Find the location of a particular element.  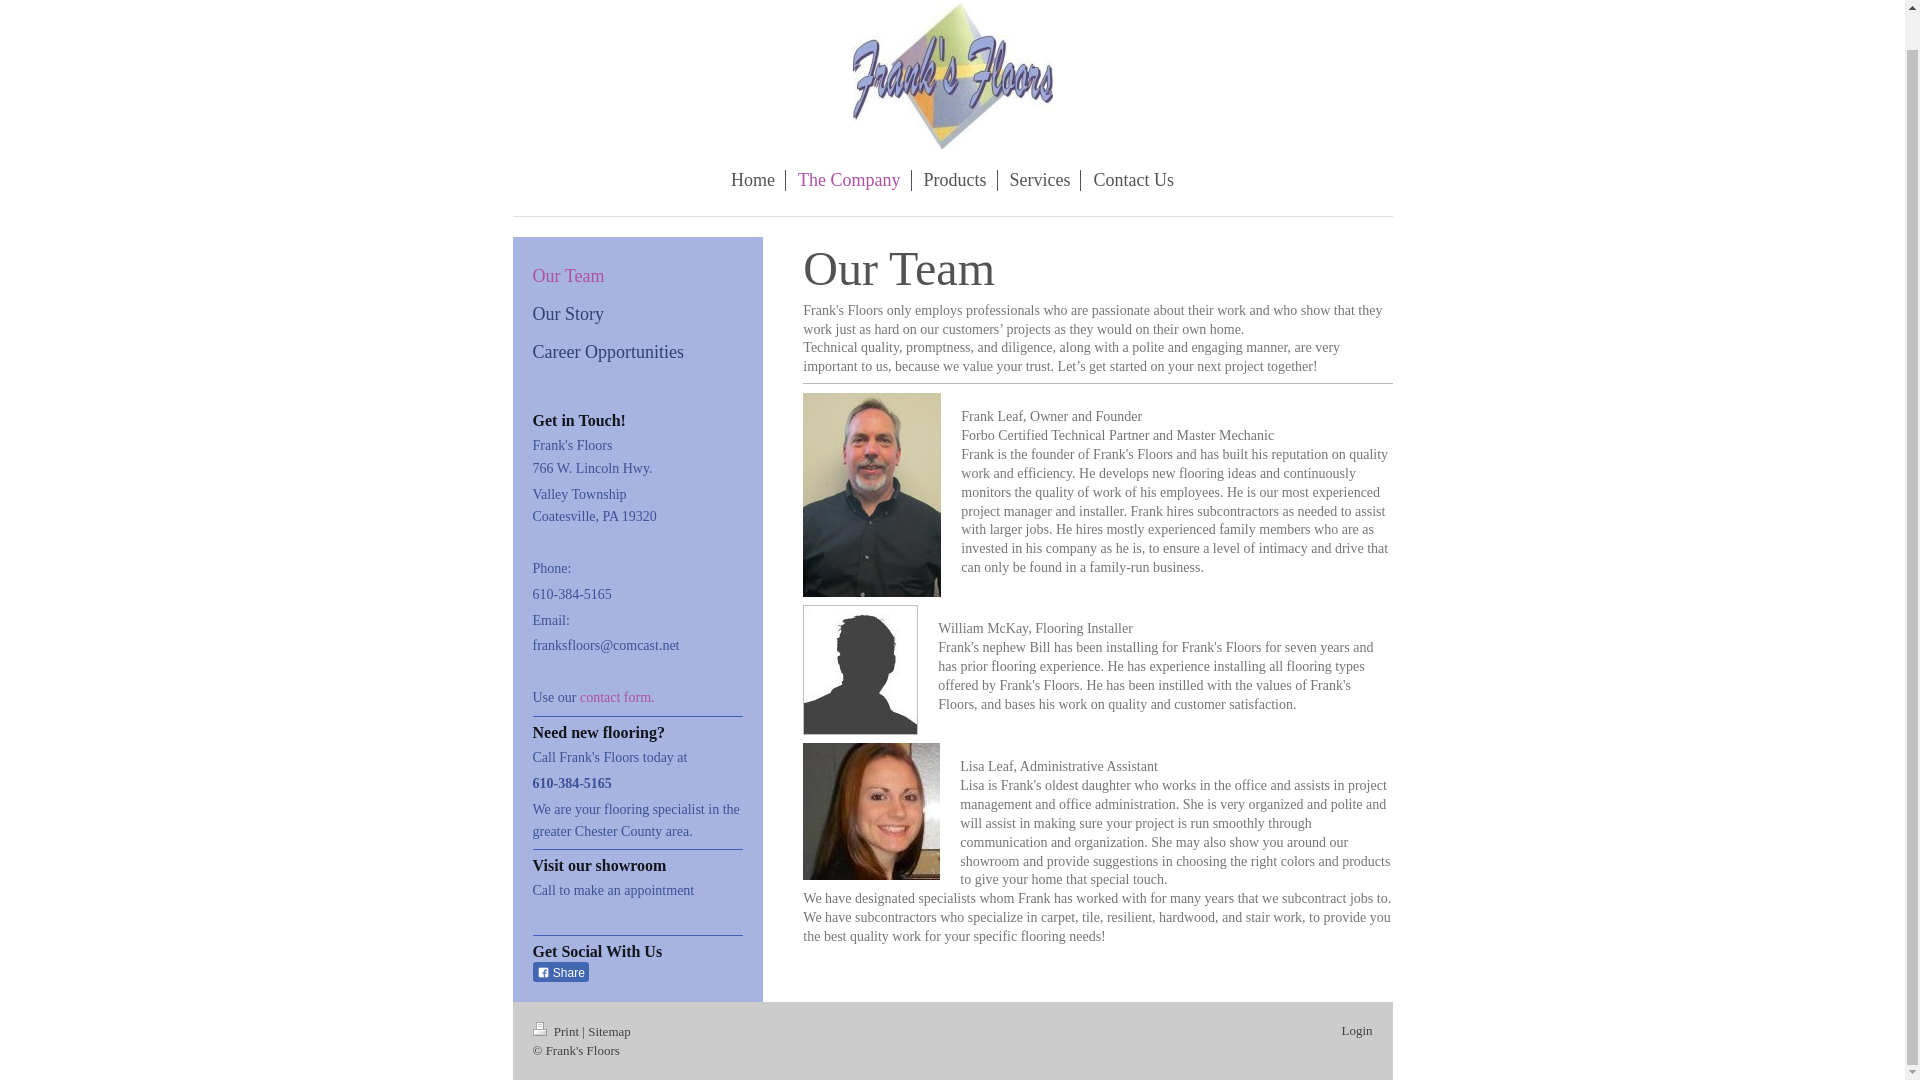

Our Team is located at coordinates (637, 276).